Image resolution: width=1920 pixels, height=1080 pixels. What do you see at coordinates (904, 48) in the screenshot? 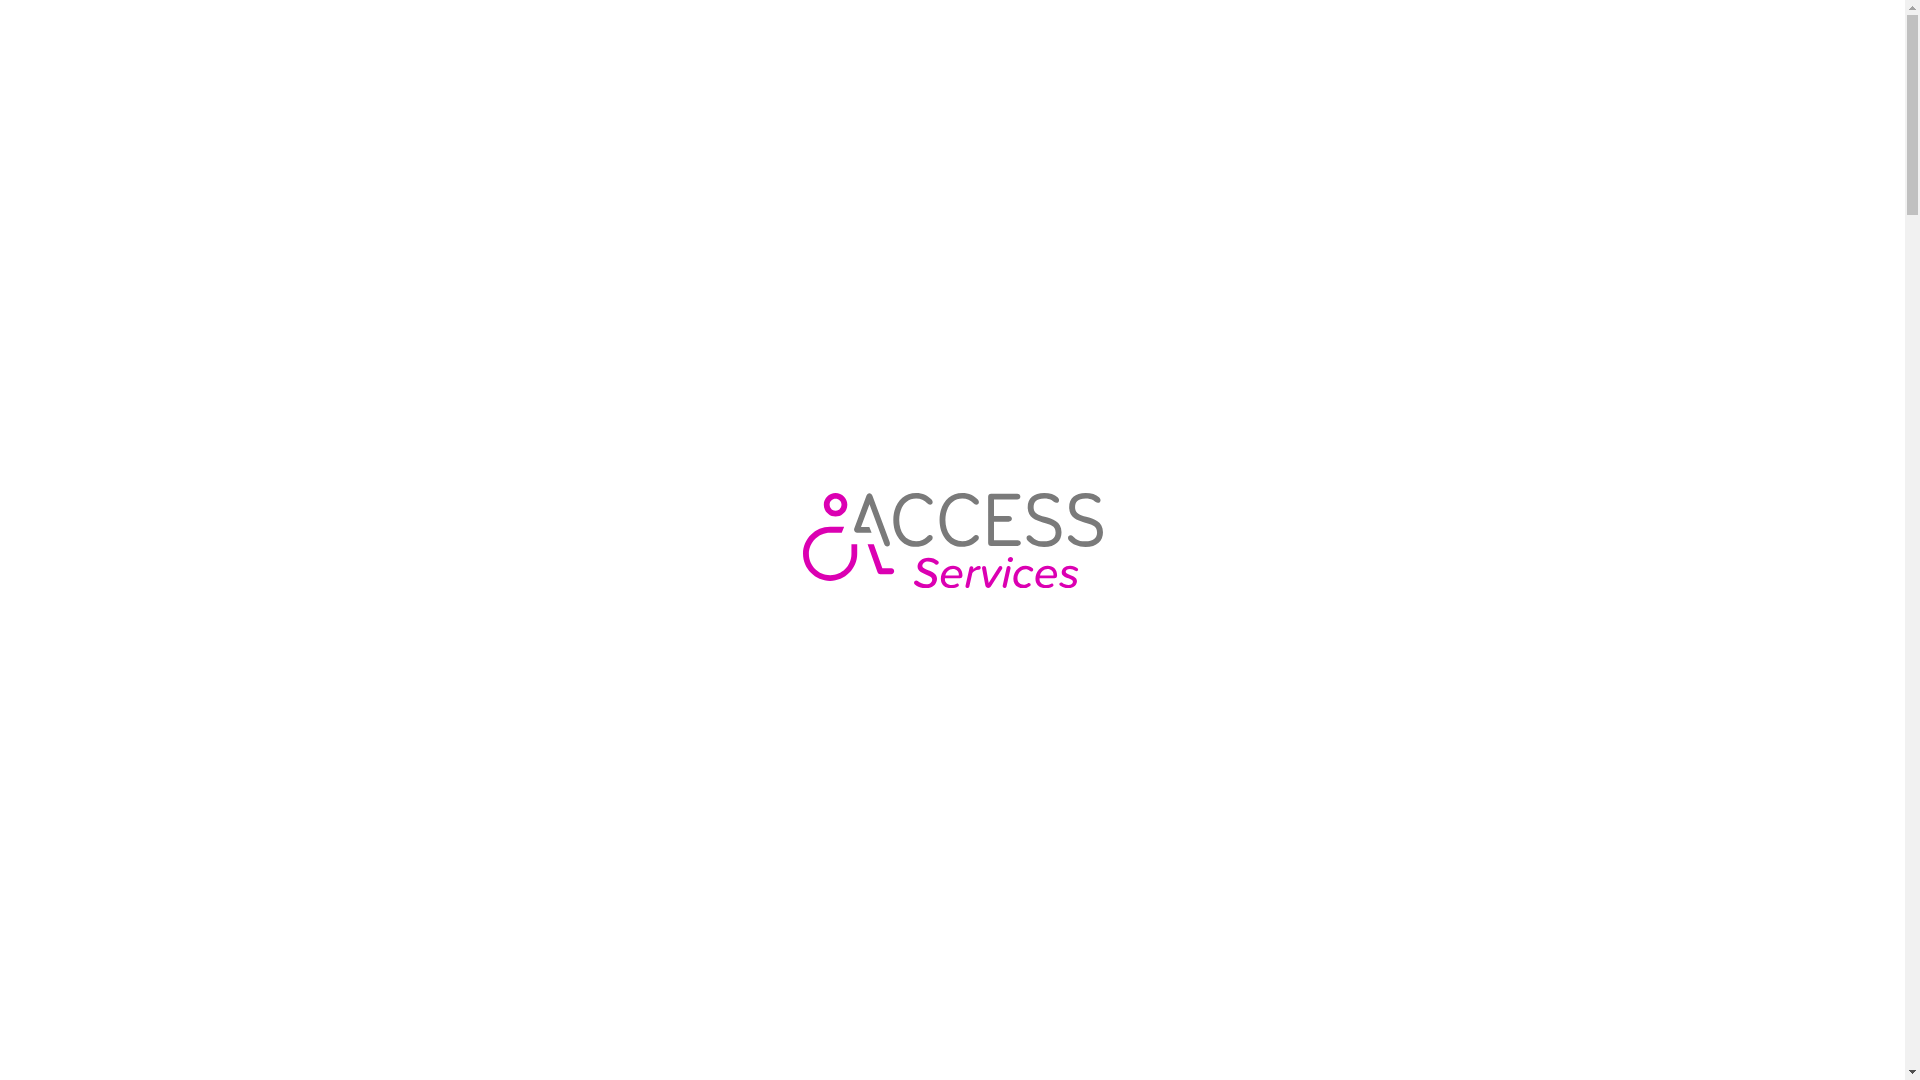
I see `CONTACT` at bounding box center [904, 48].